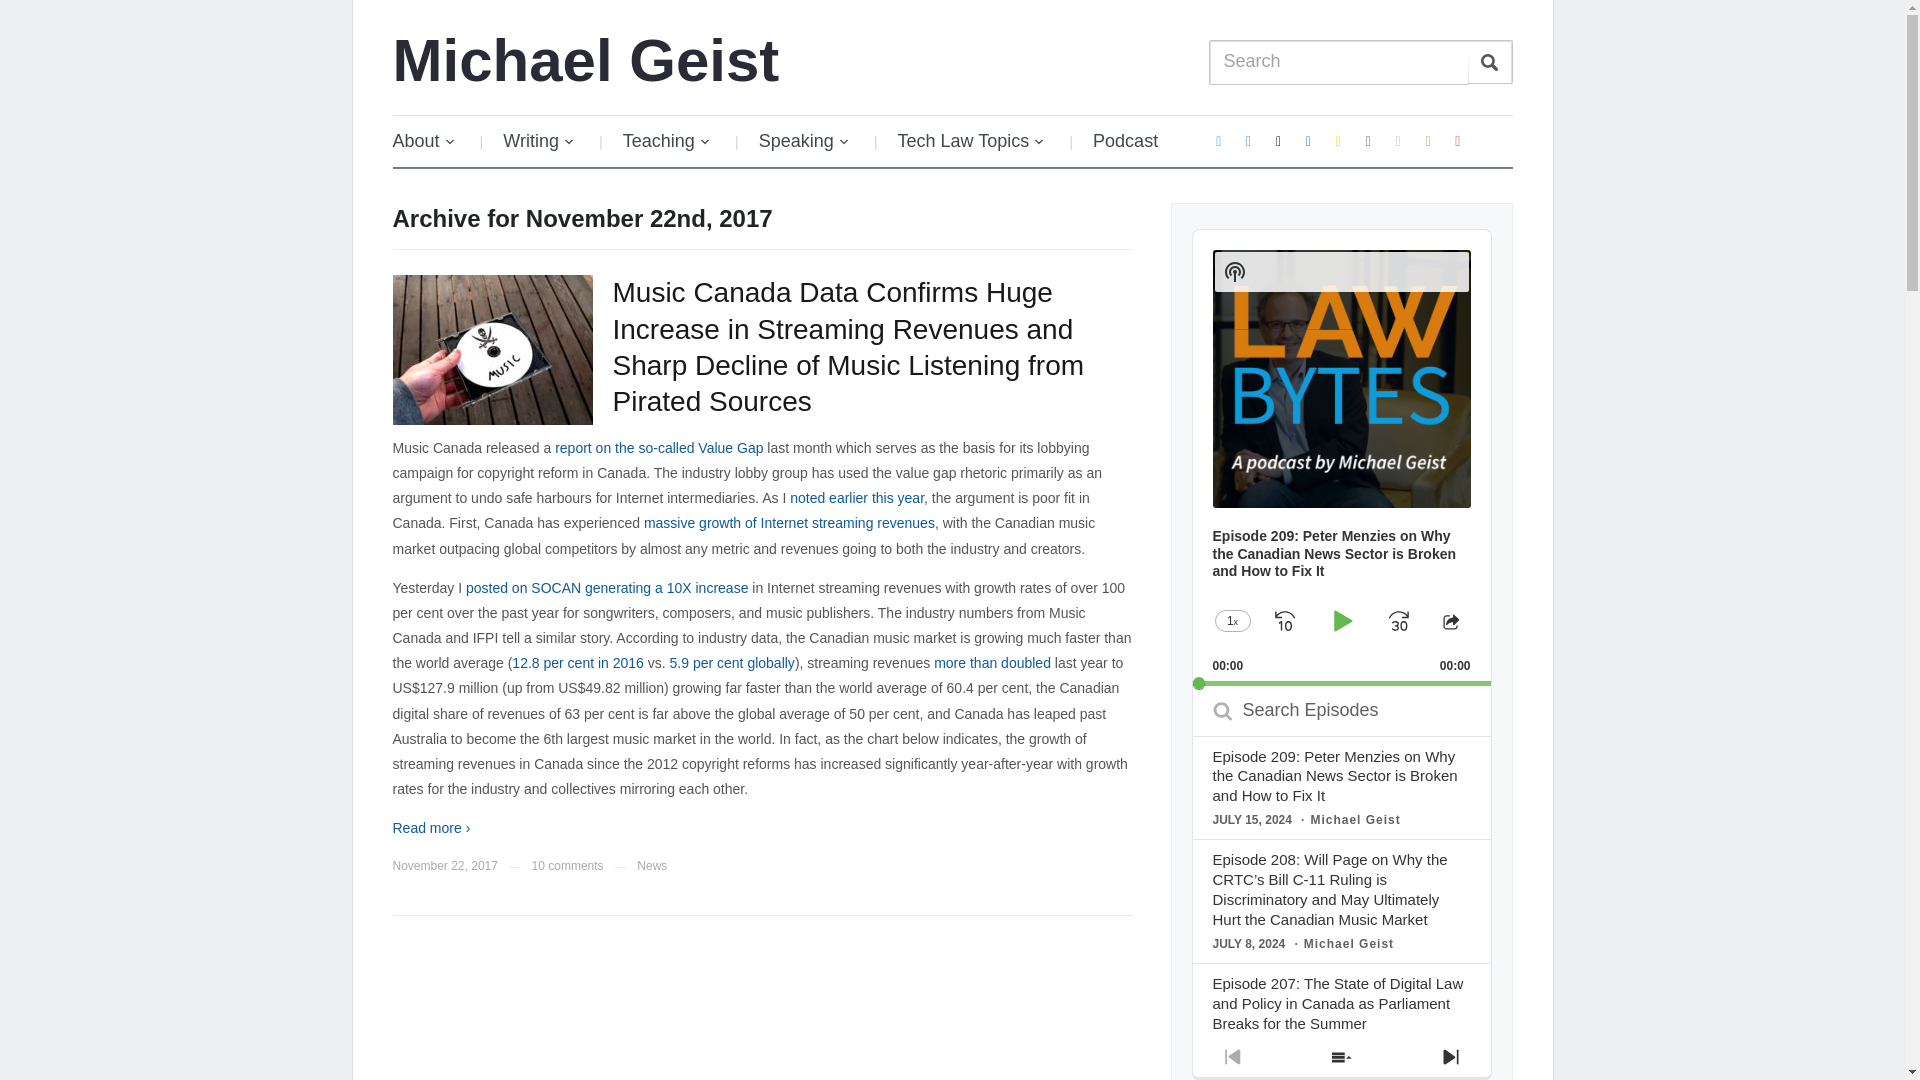 The image size is (1920, 1080). Describe the element at coordinates (1490, 62) in the screenshot. I see `Search` at that location.